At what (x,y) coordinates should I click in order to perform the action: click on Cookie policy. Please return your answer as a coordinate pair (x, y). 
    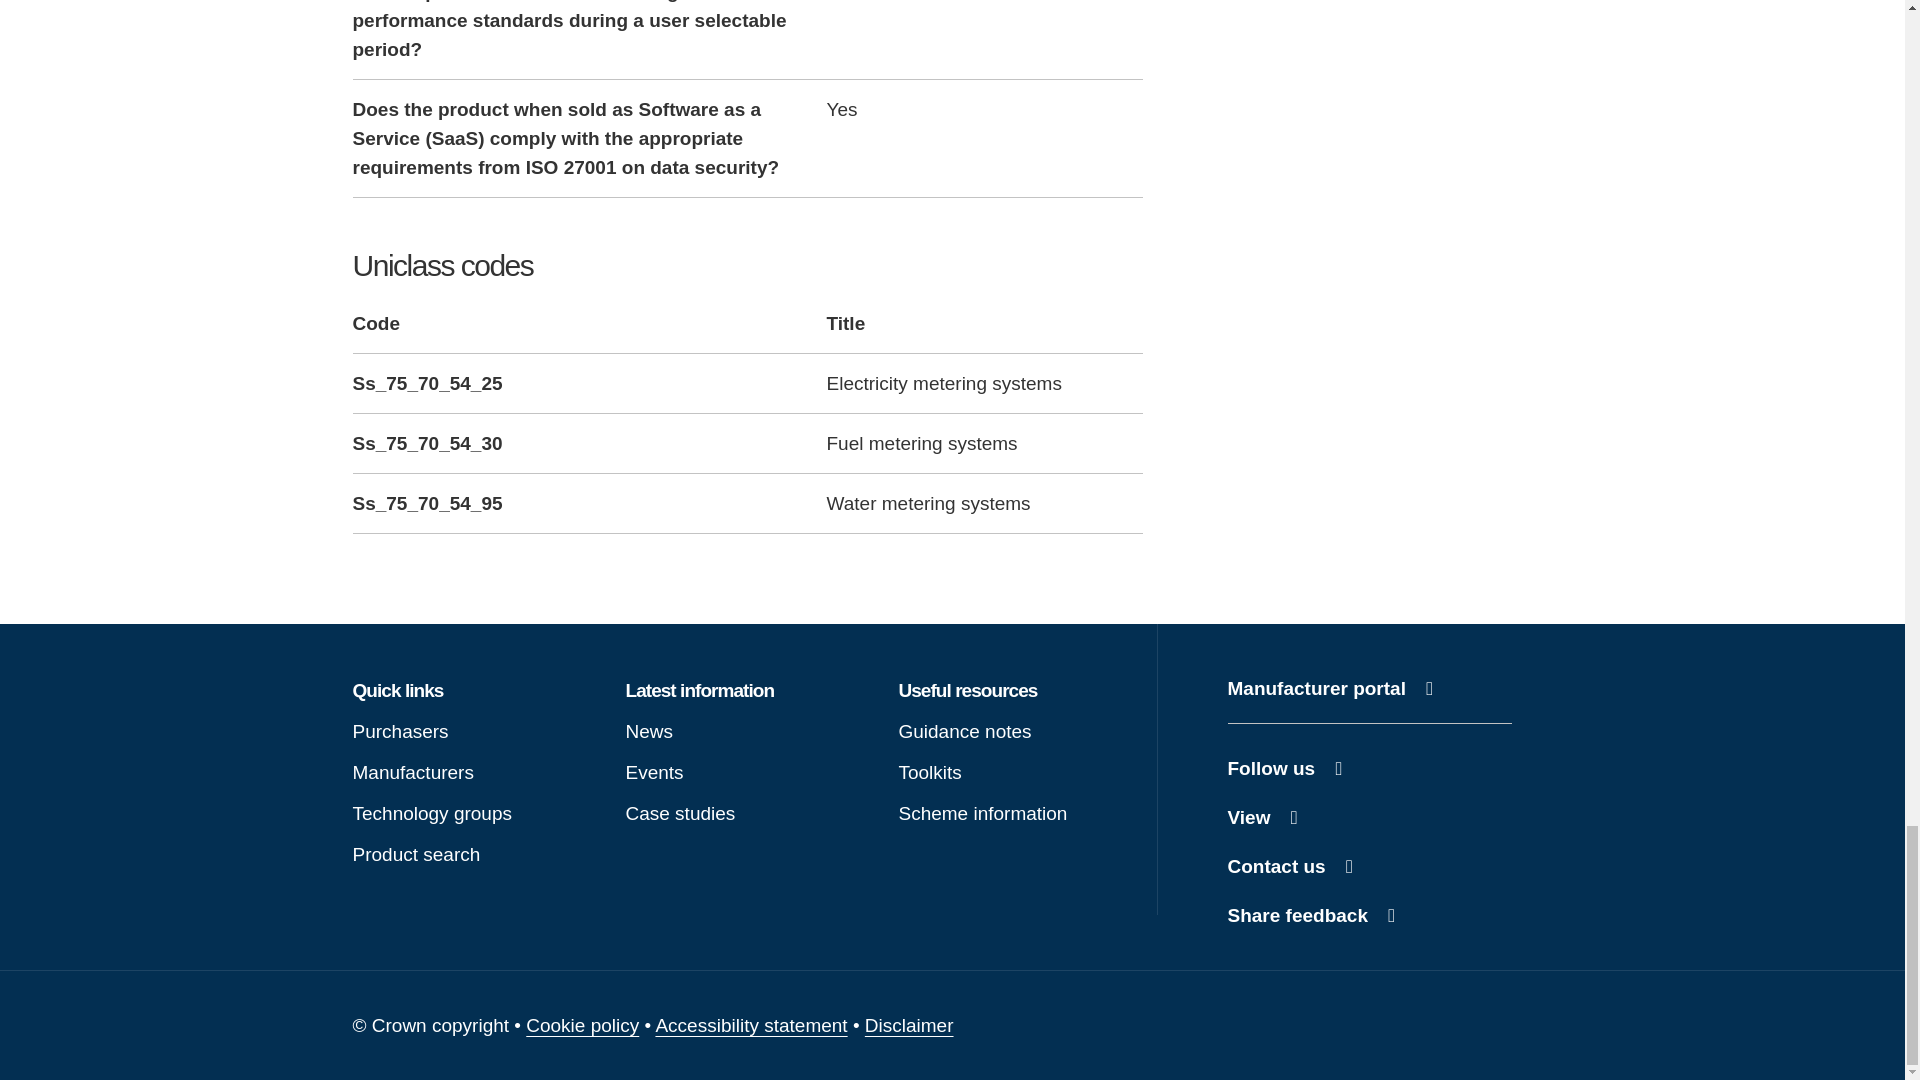
    Looking at the image, I should click on (1019, 730).